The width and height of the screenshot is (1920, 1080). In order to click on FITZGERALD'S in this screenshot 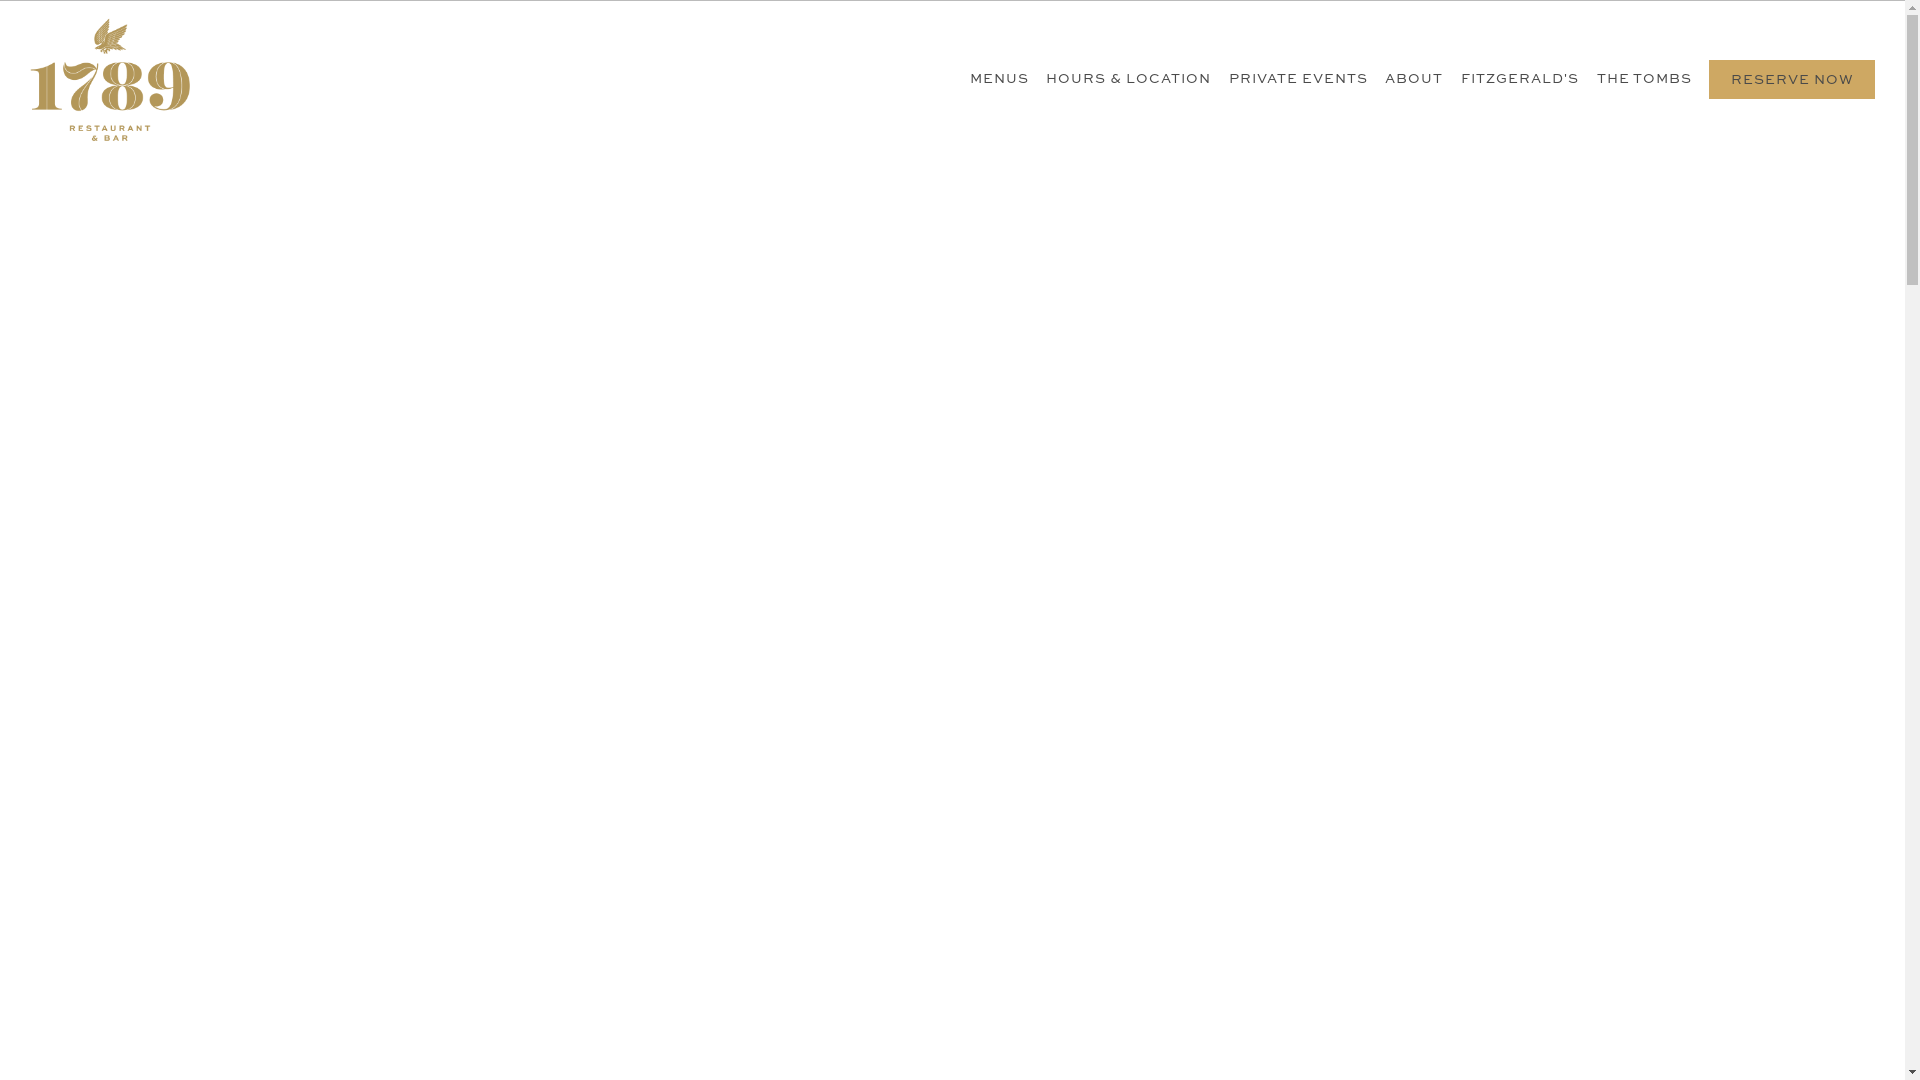, I will do `click(1520, 80)`.